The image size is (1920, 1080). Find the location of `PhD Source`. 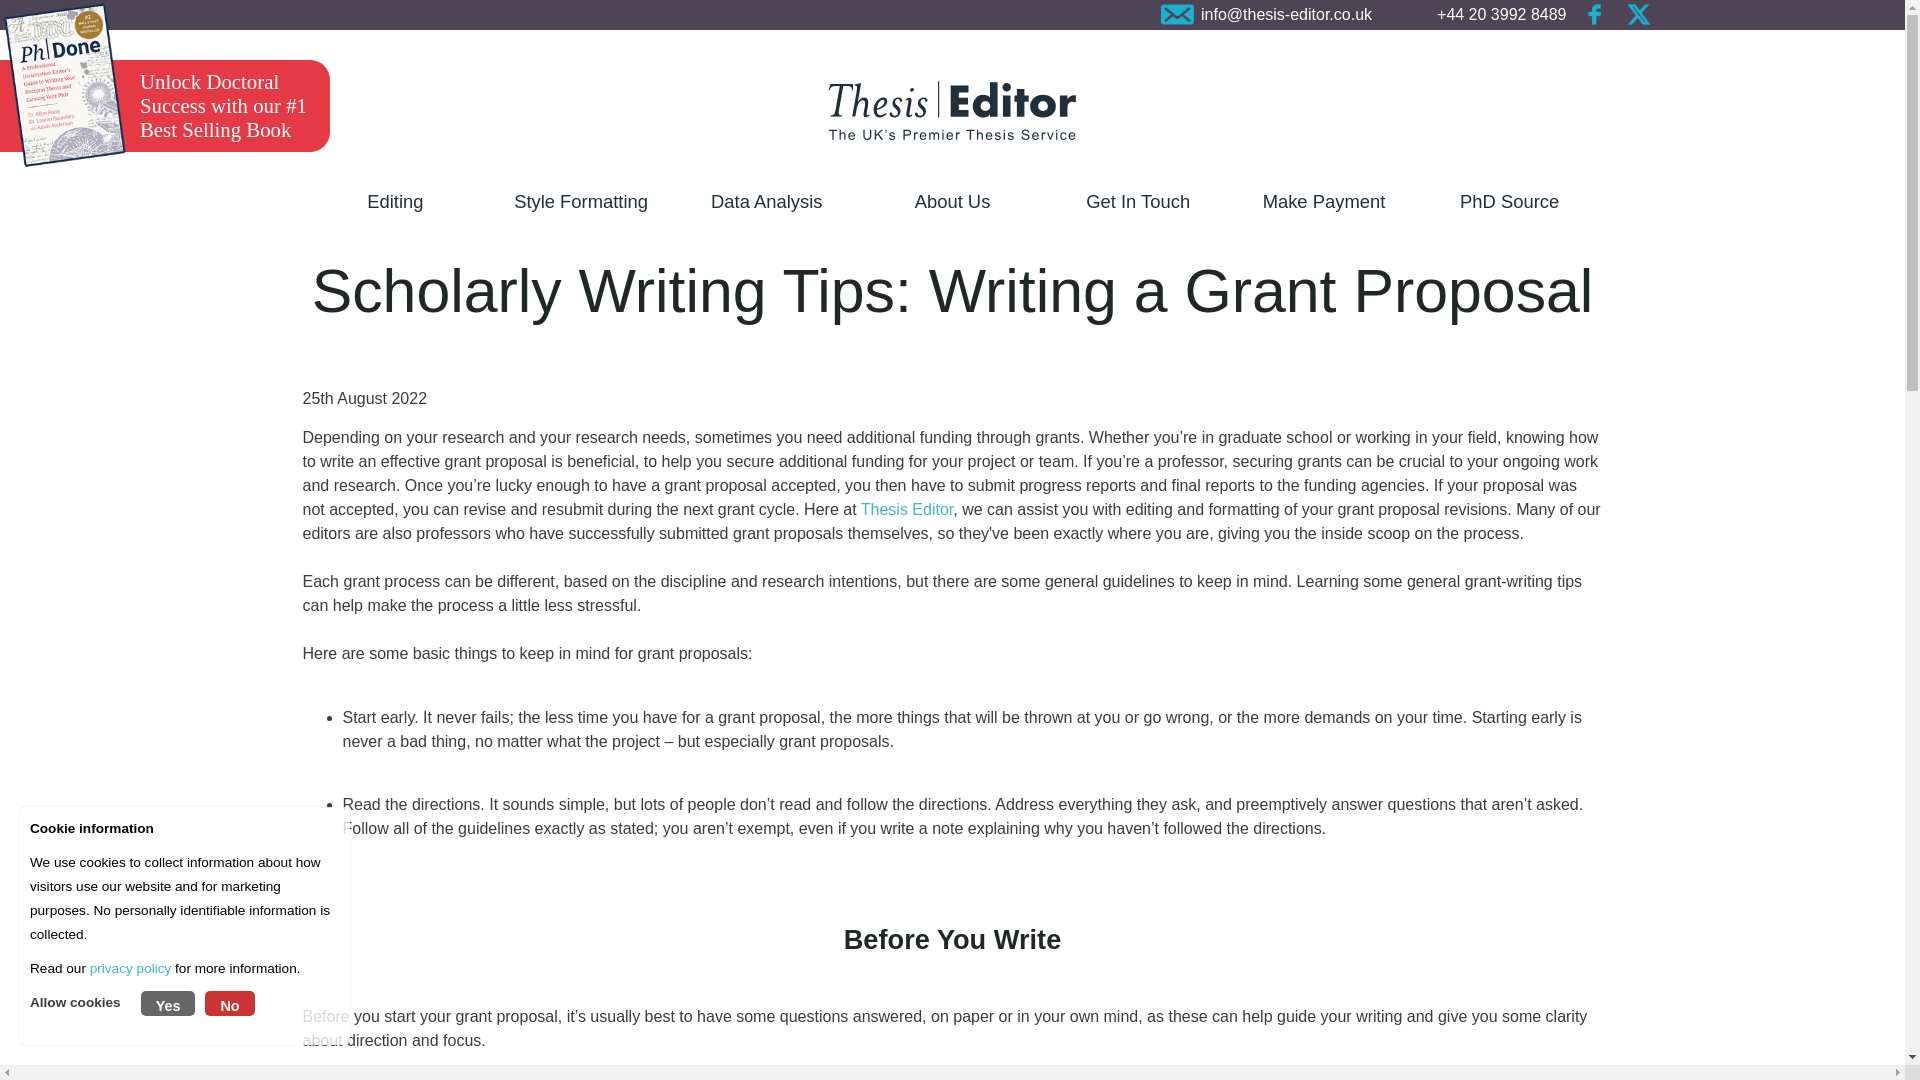

PhD Source is located at coordinates (1510, 208).